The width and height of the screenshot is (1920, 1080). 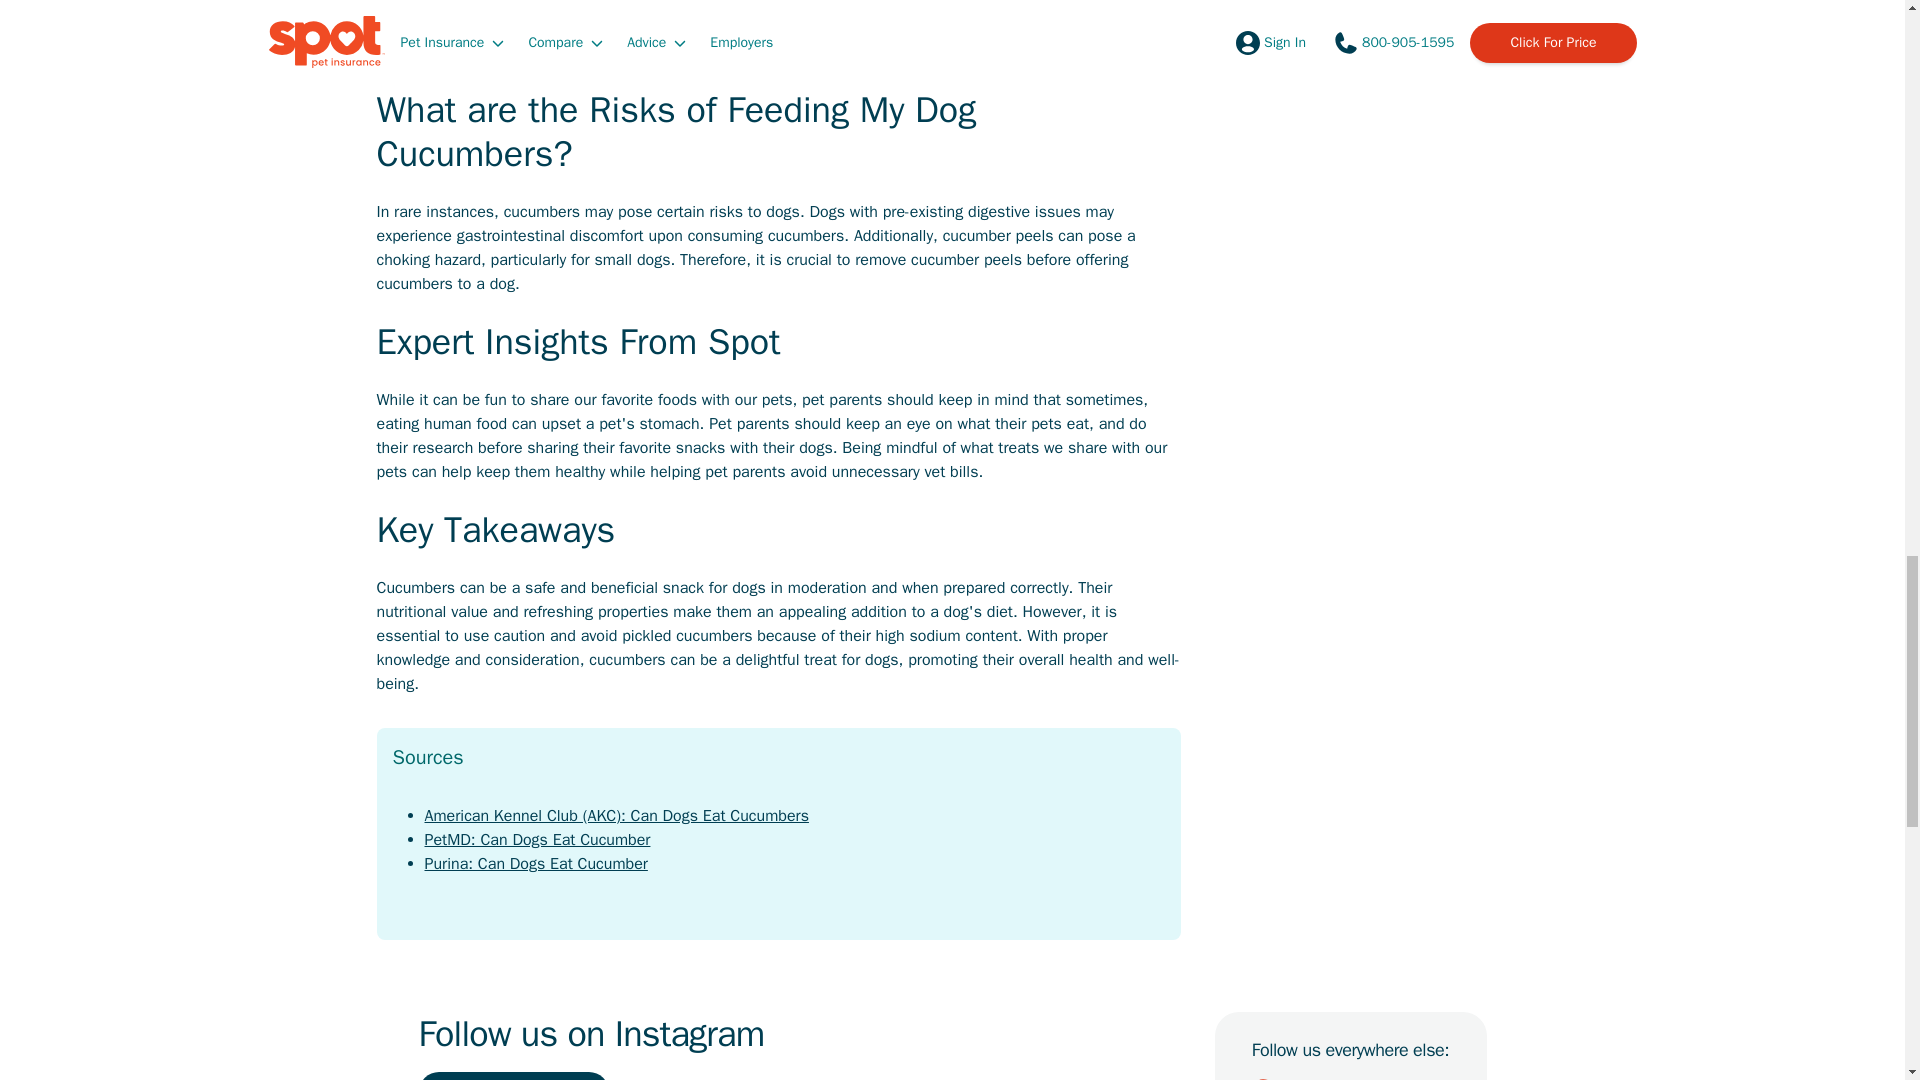 What do you see at coordinates (1262, 1078) in the screenshot?
I see `Spot on Facebook` at bounding box center [1262, 1078].